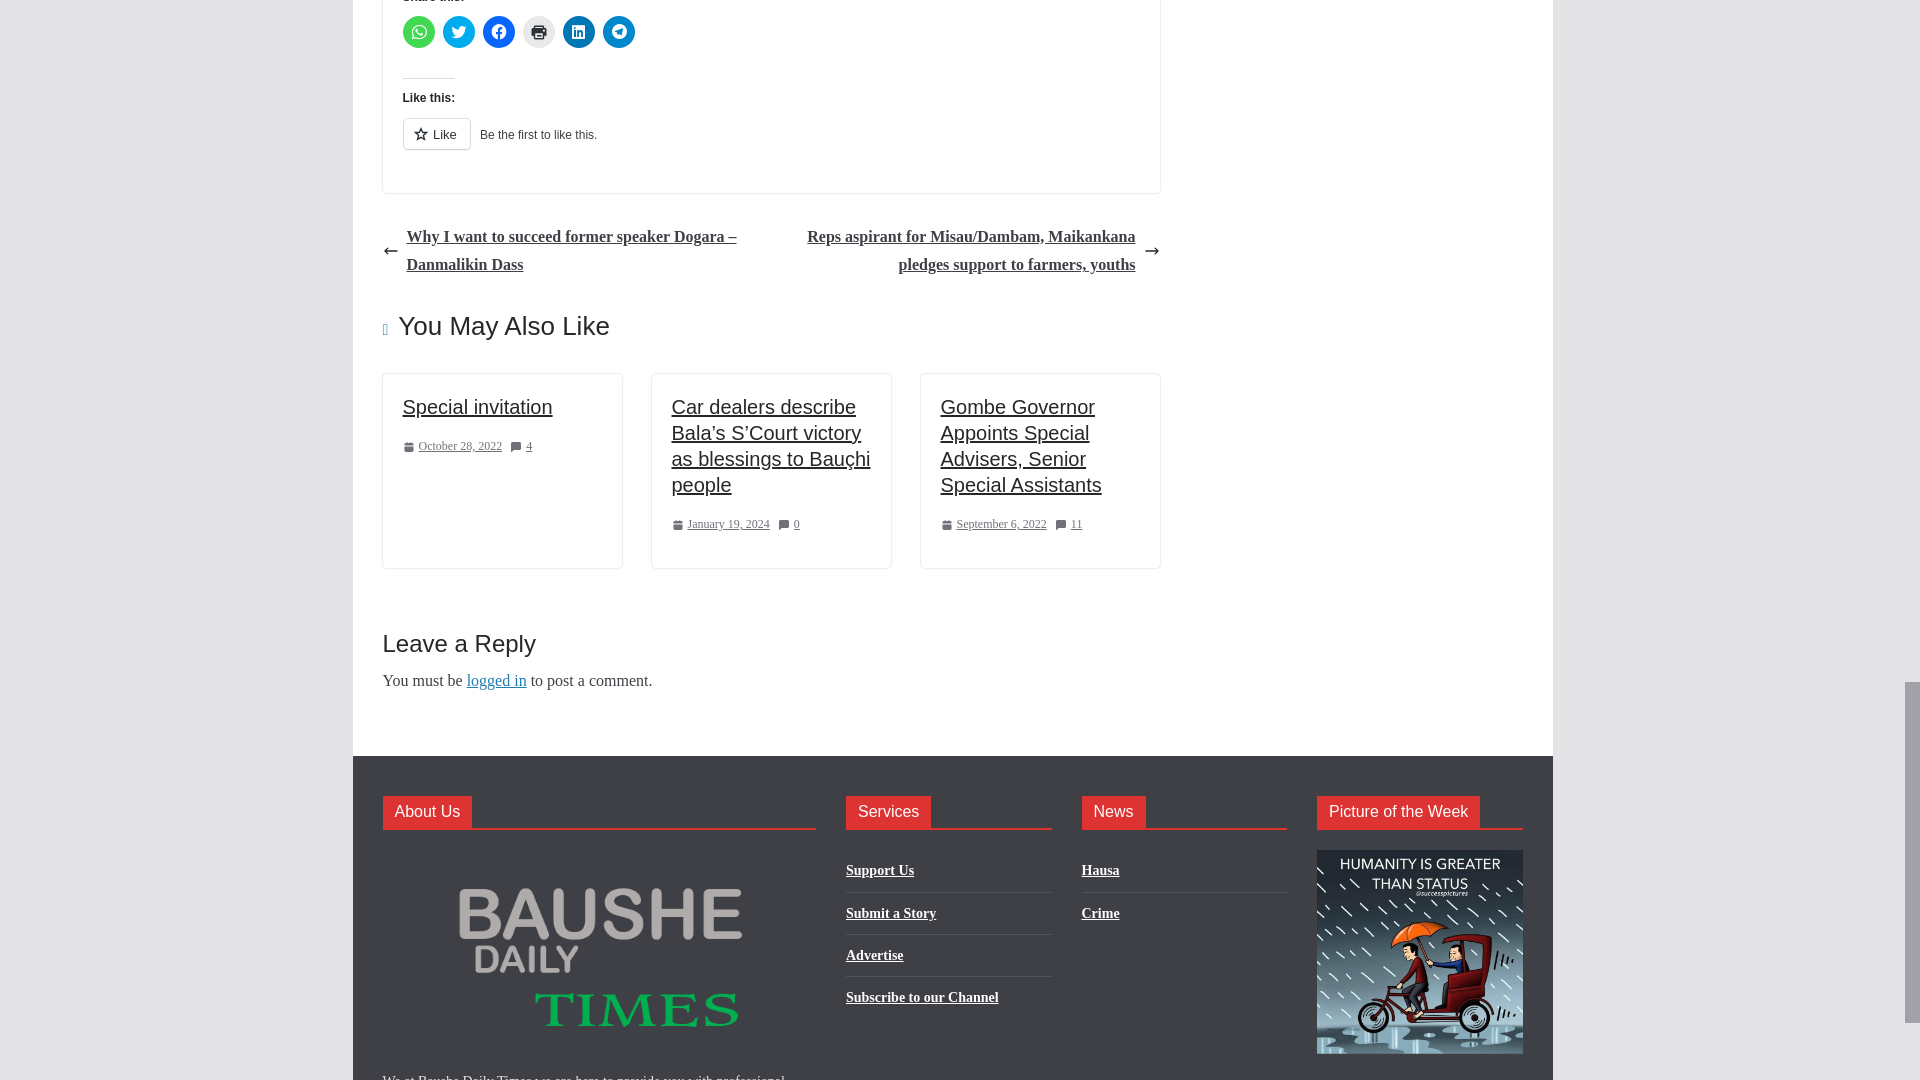 This screenshot has height=1080, width=1920. I want to click on Click to print, so click(538, 32).